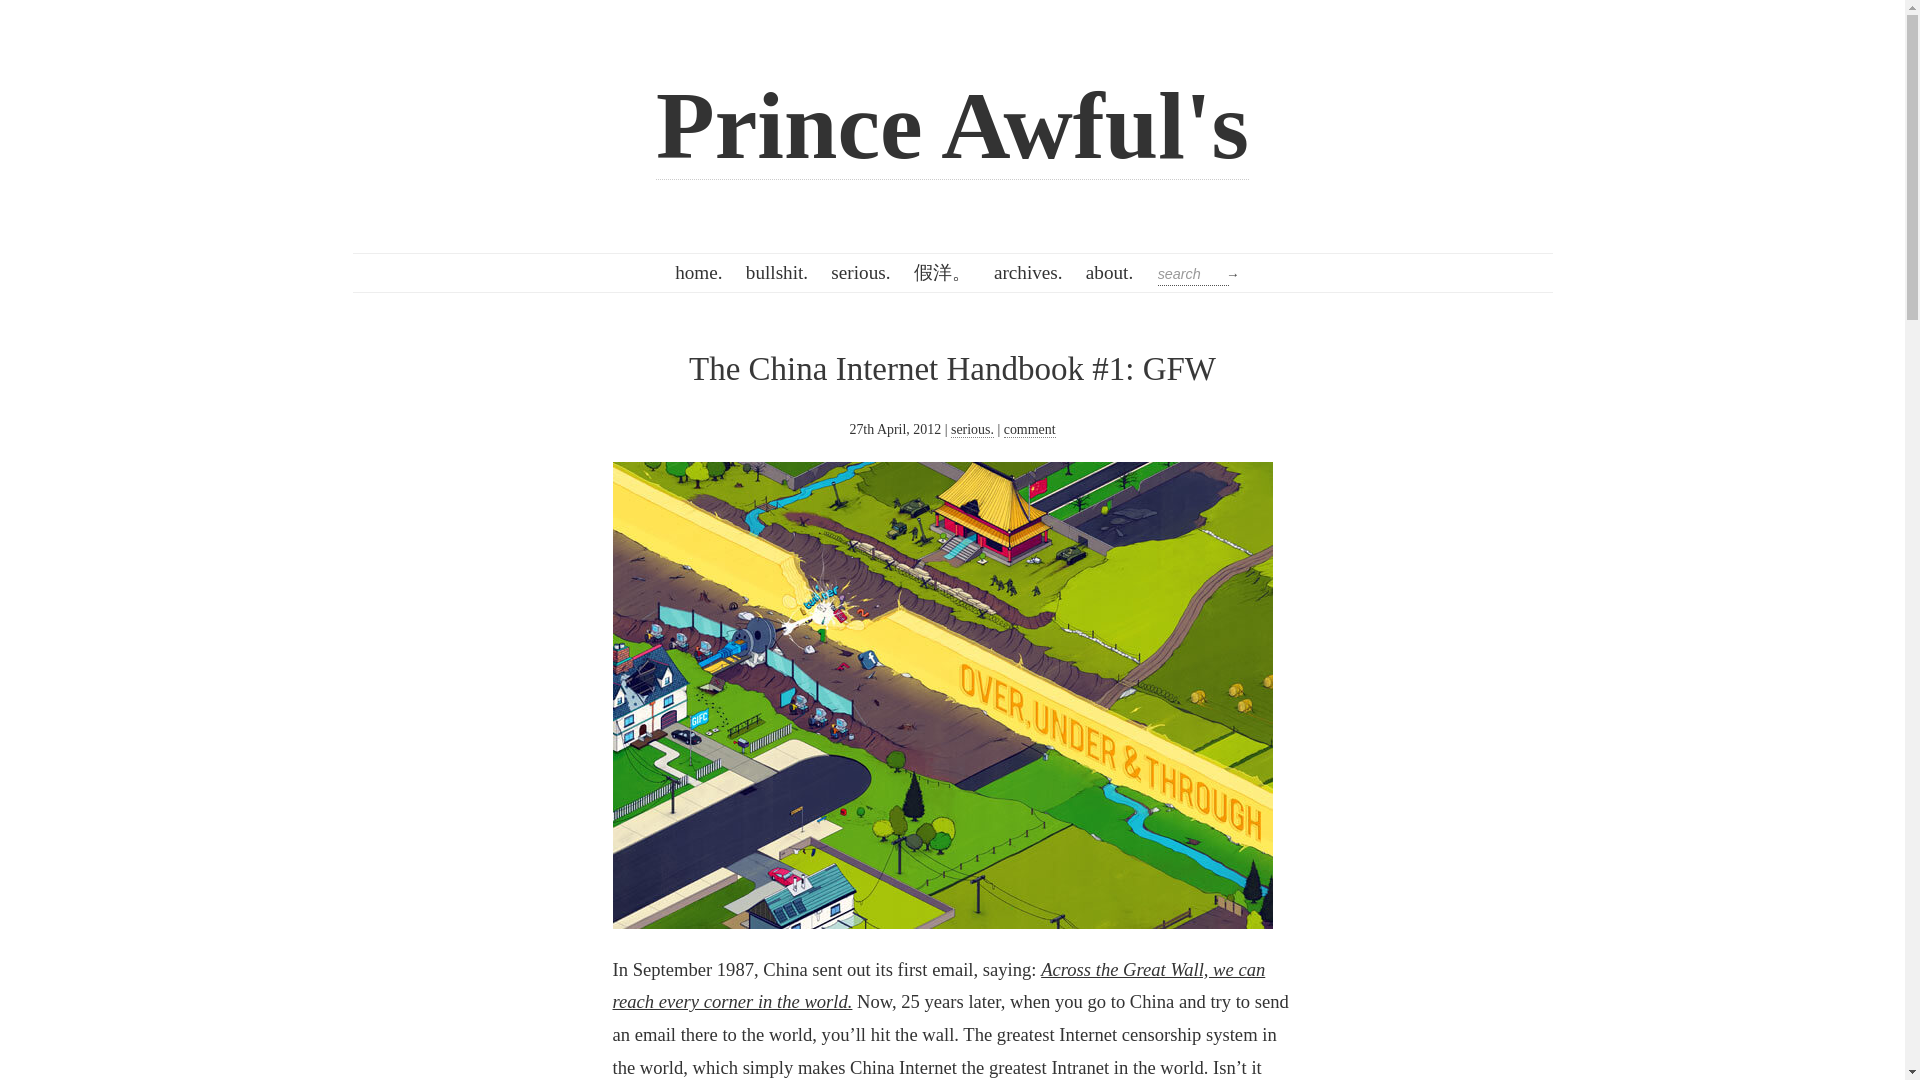 This screenshot has height=1080, width=1920. I want to click on search, so click(1192, 274).